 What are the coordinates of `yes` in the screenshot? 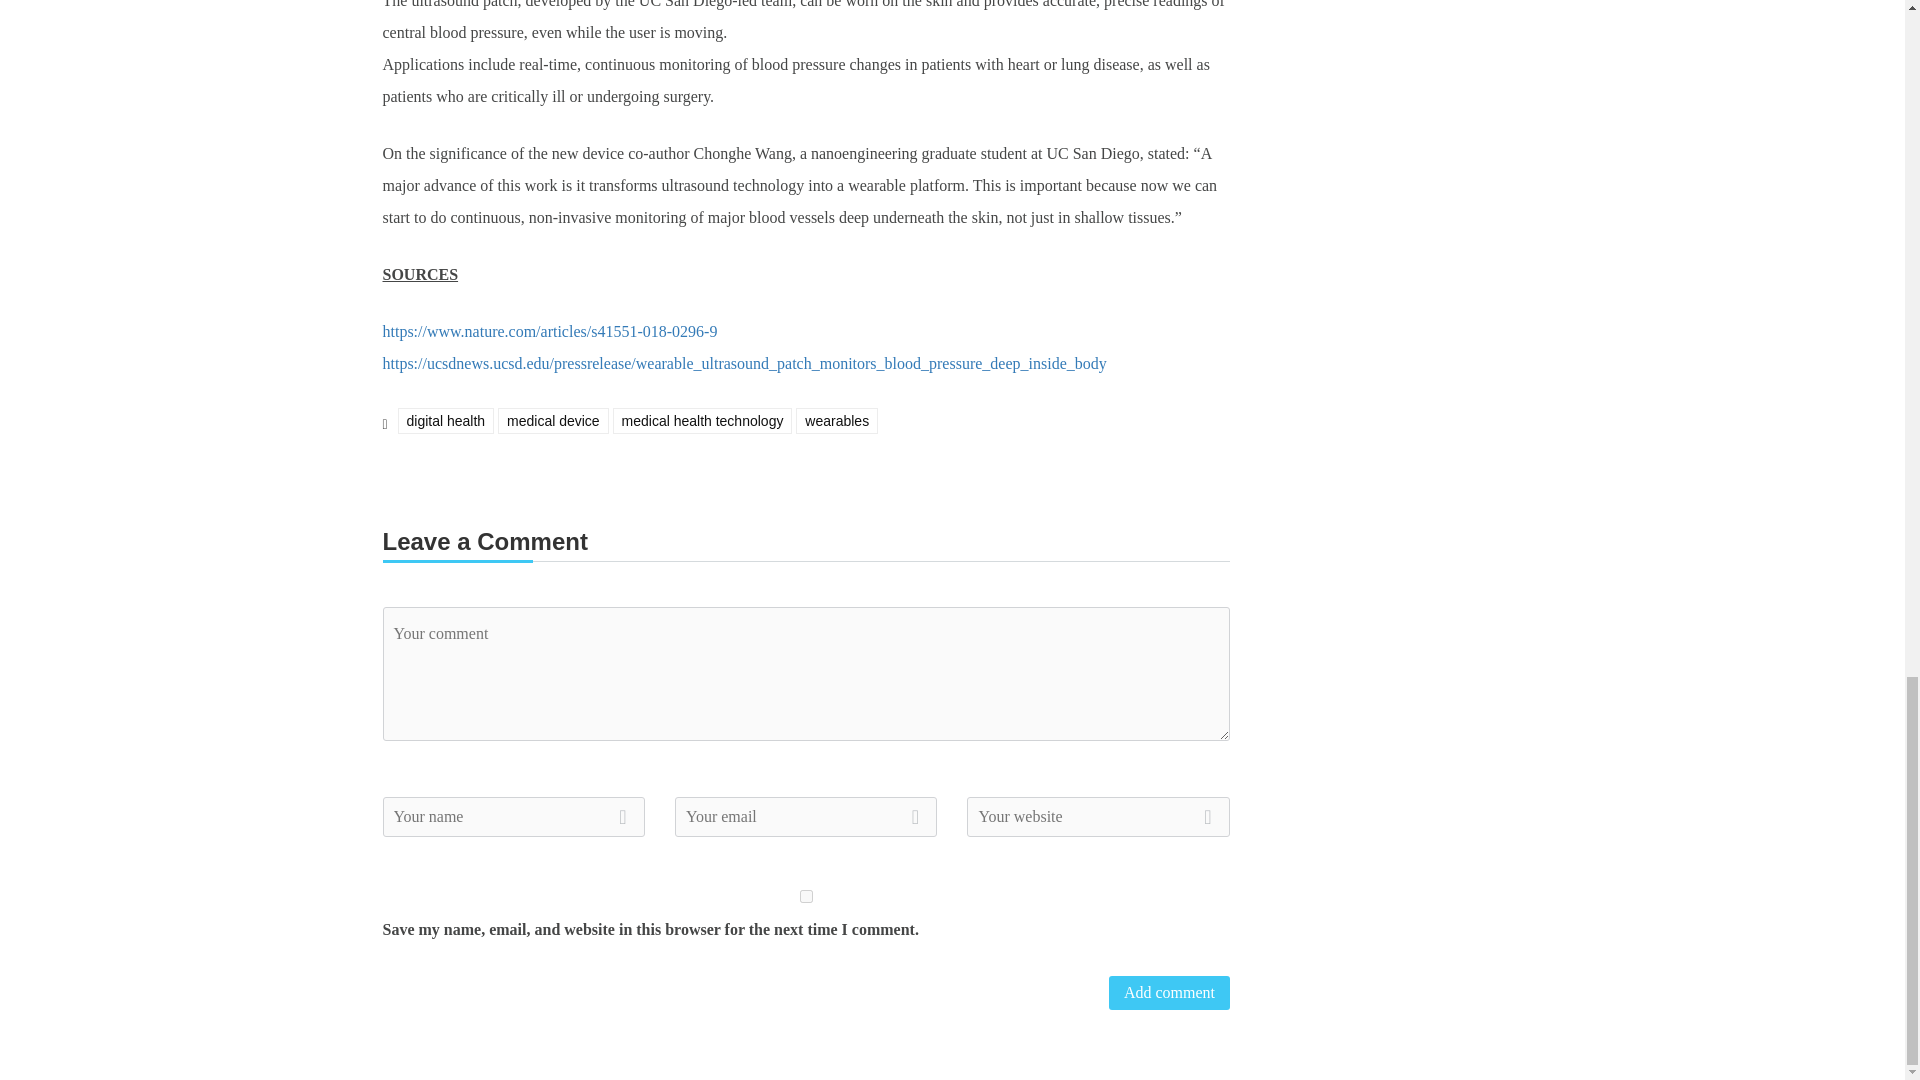 It's located at (806, 896).